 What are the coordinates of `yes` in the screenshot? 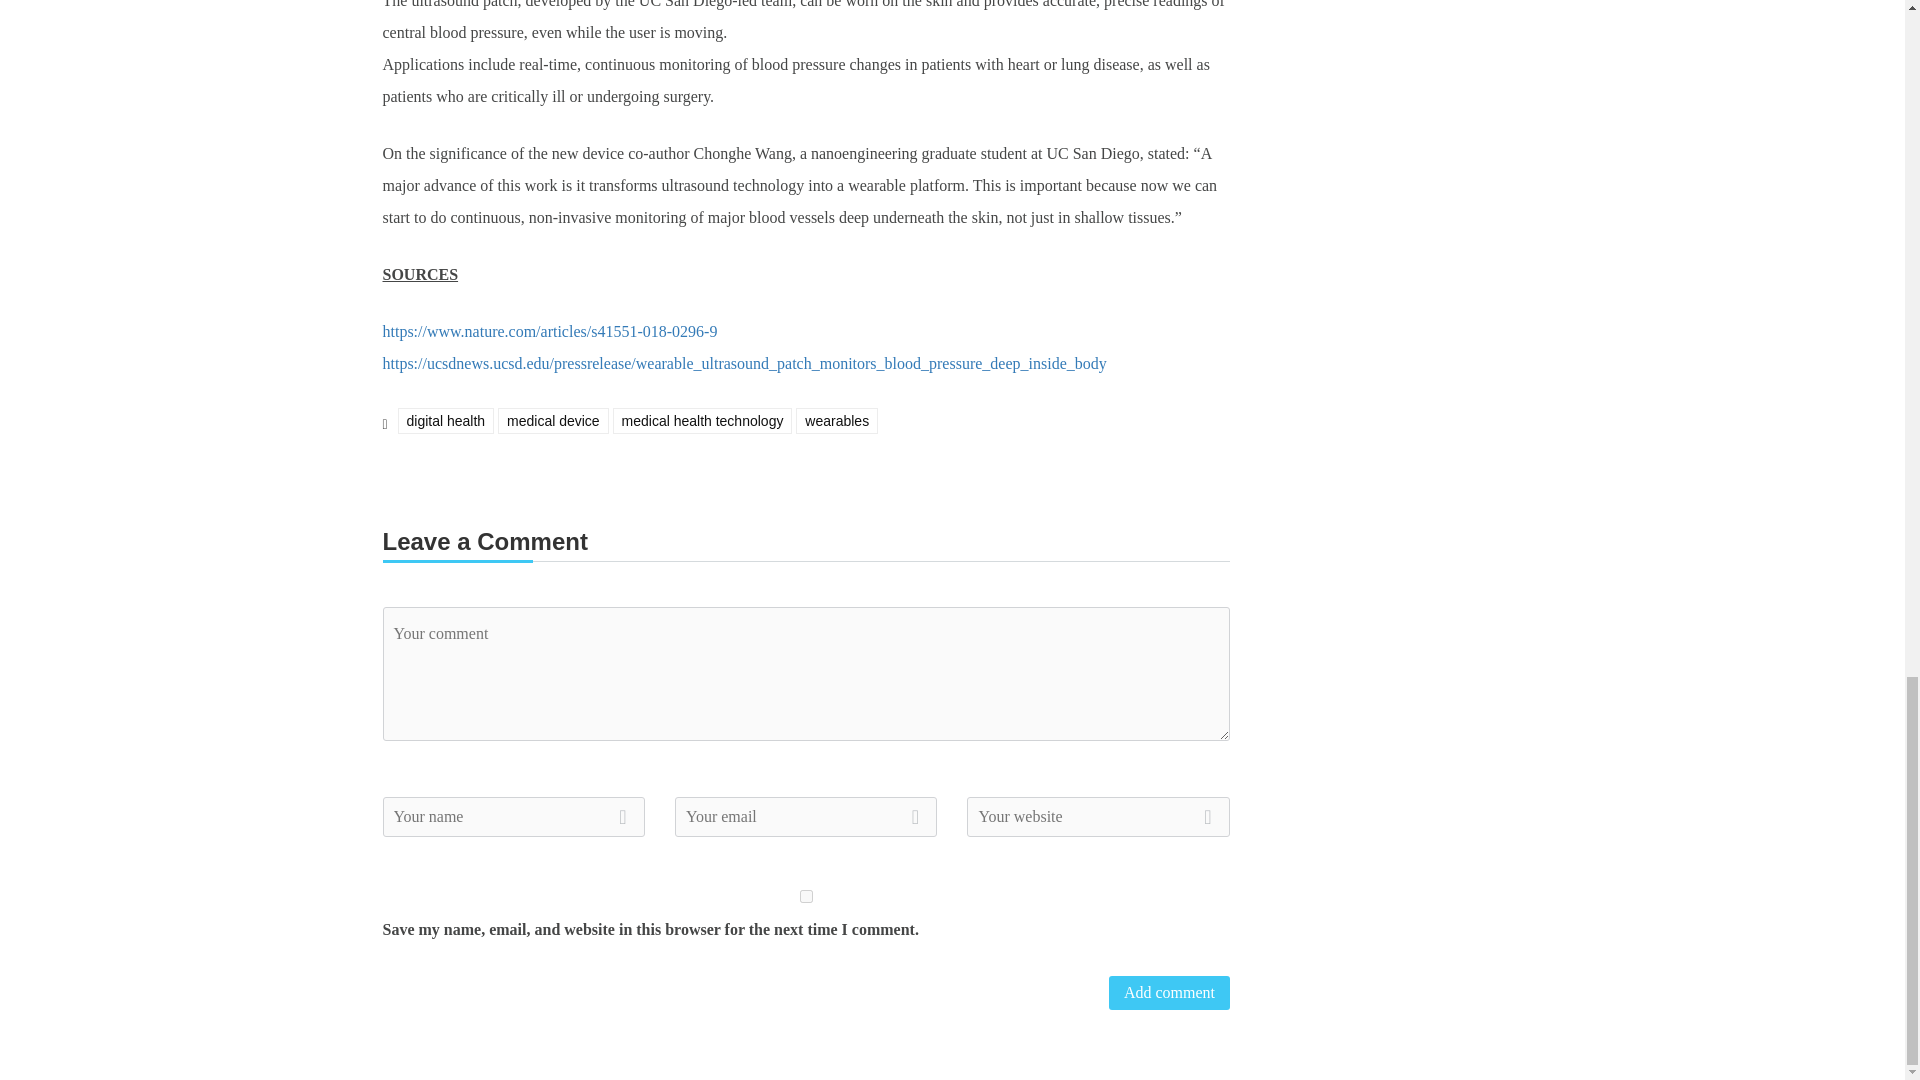 It's located at (806, 896).